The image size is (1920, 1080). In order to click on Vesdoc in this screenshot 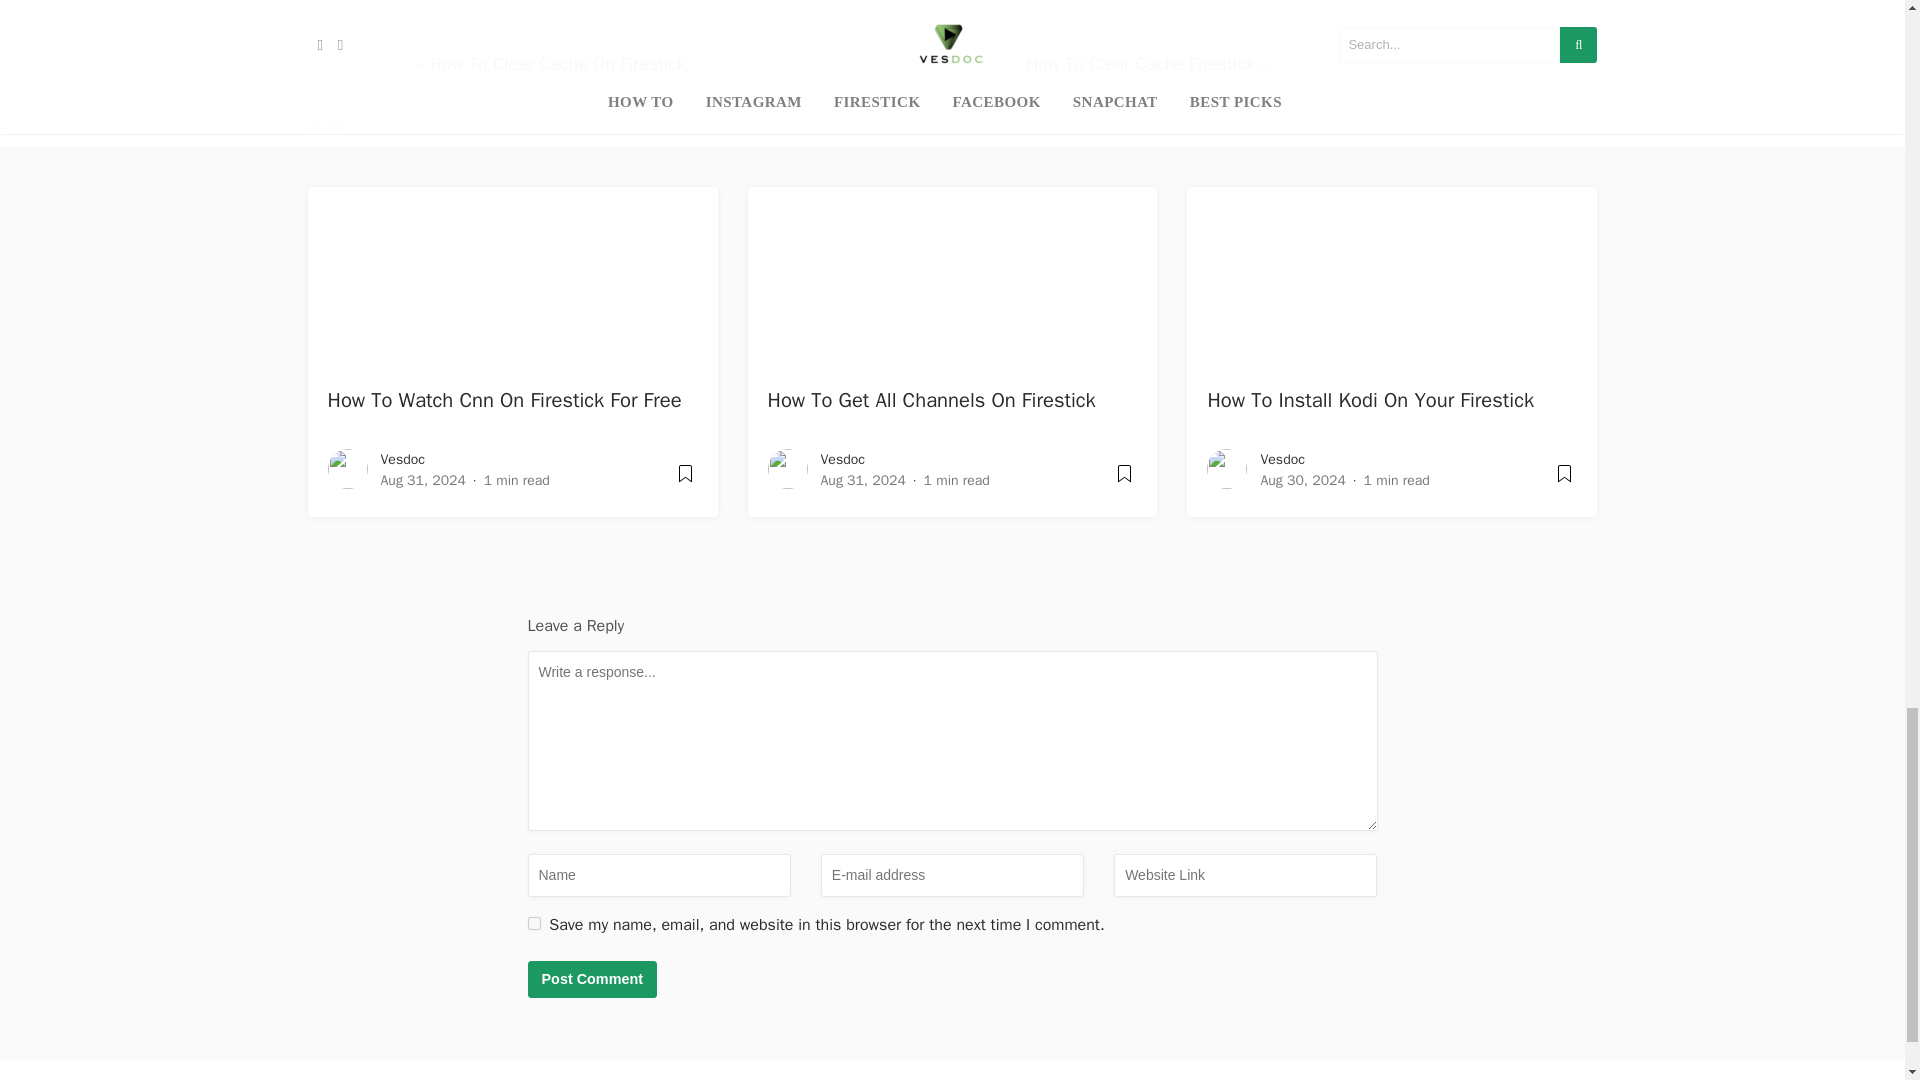, I will do `click(402, 459)`.